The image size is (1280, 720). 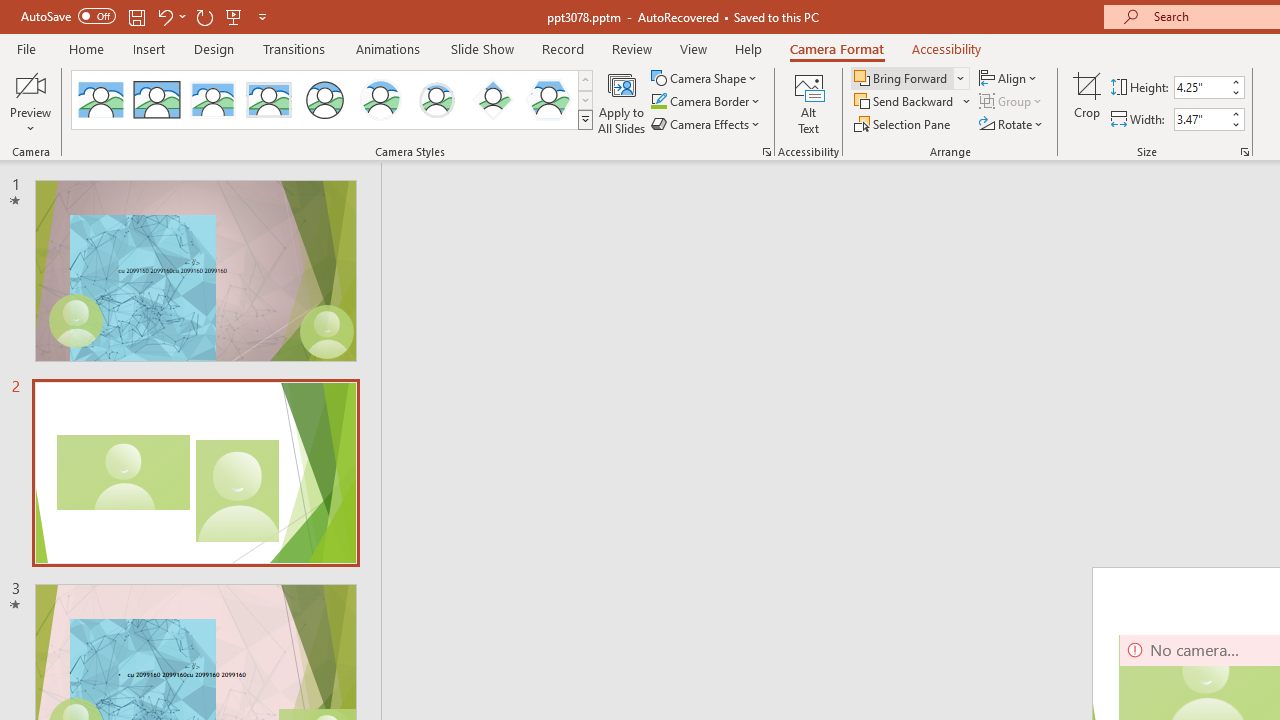 What do you see at coordinates (913, 102) in the screenshot?
I see `Send Backward` at bounding box center [913, 102].